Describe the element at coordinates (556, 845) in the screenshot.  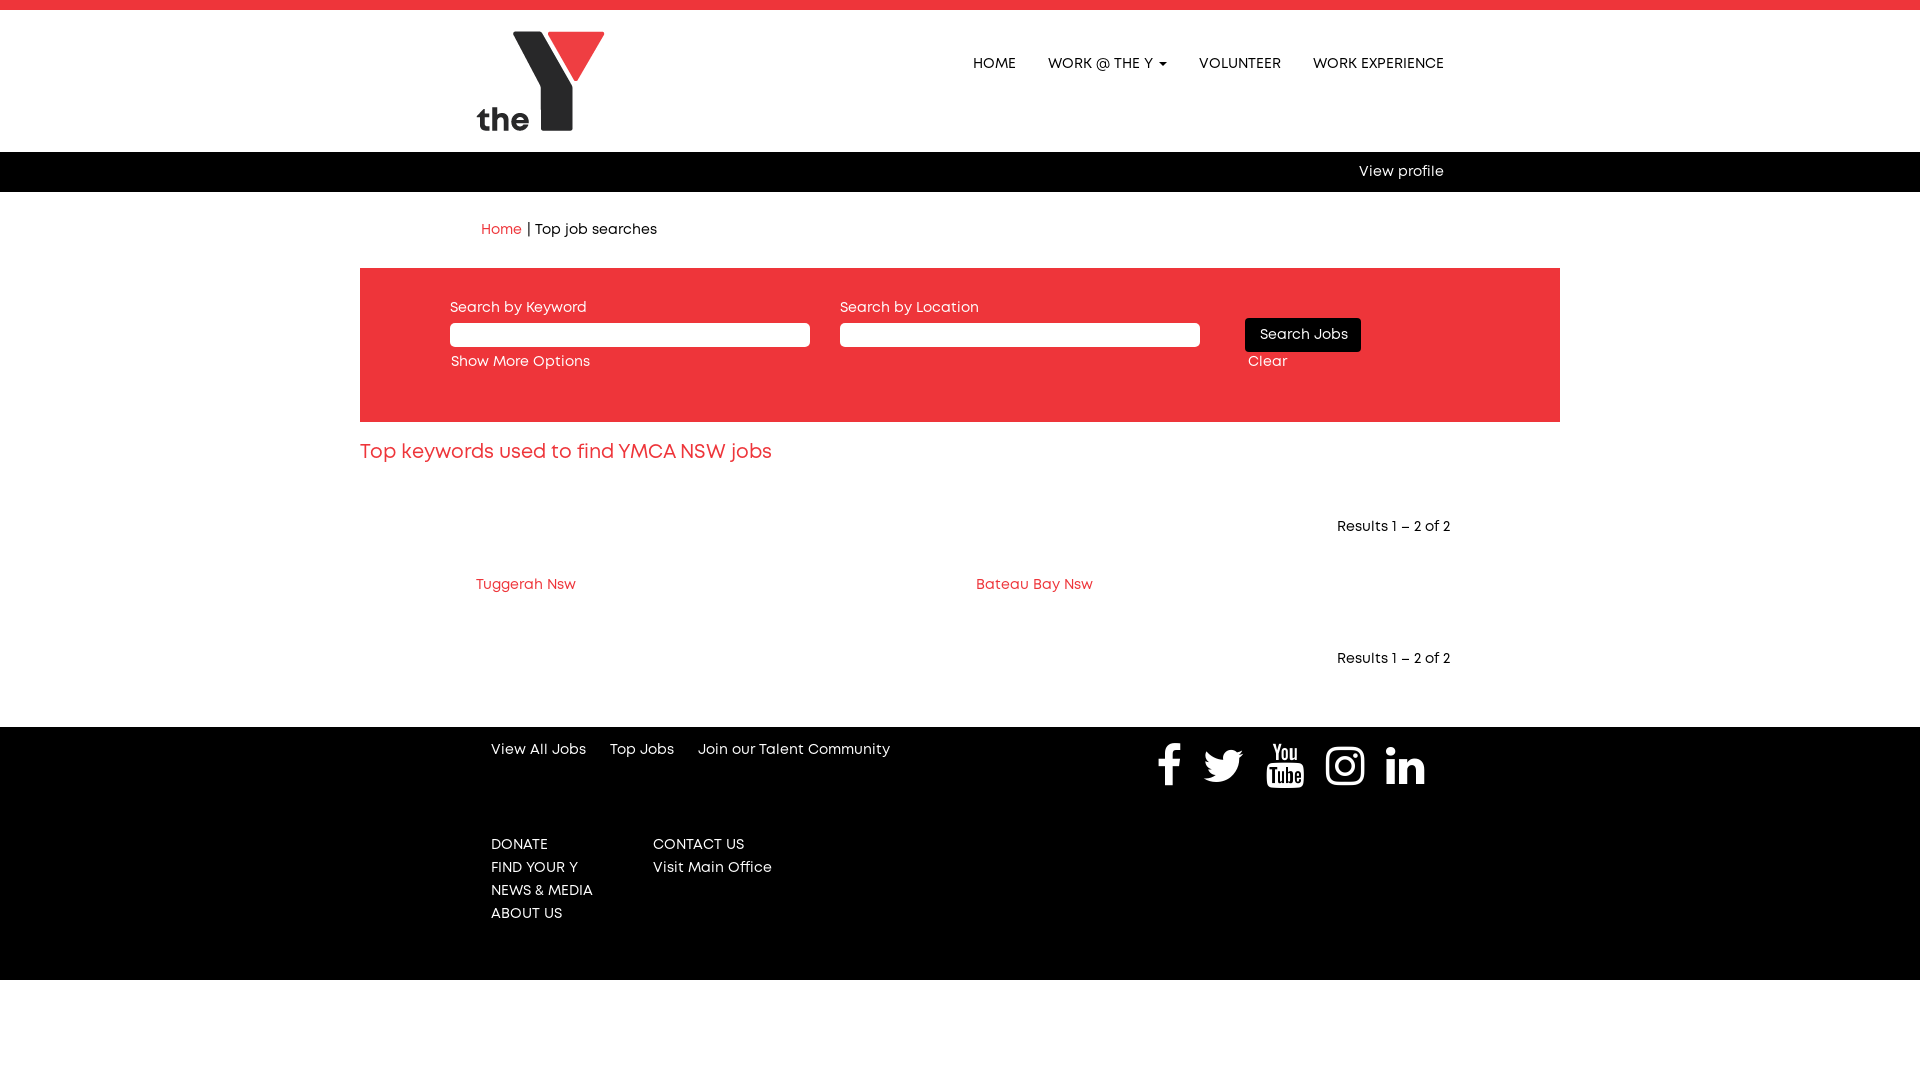
I see `DONATE` at that location.